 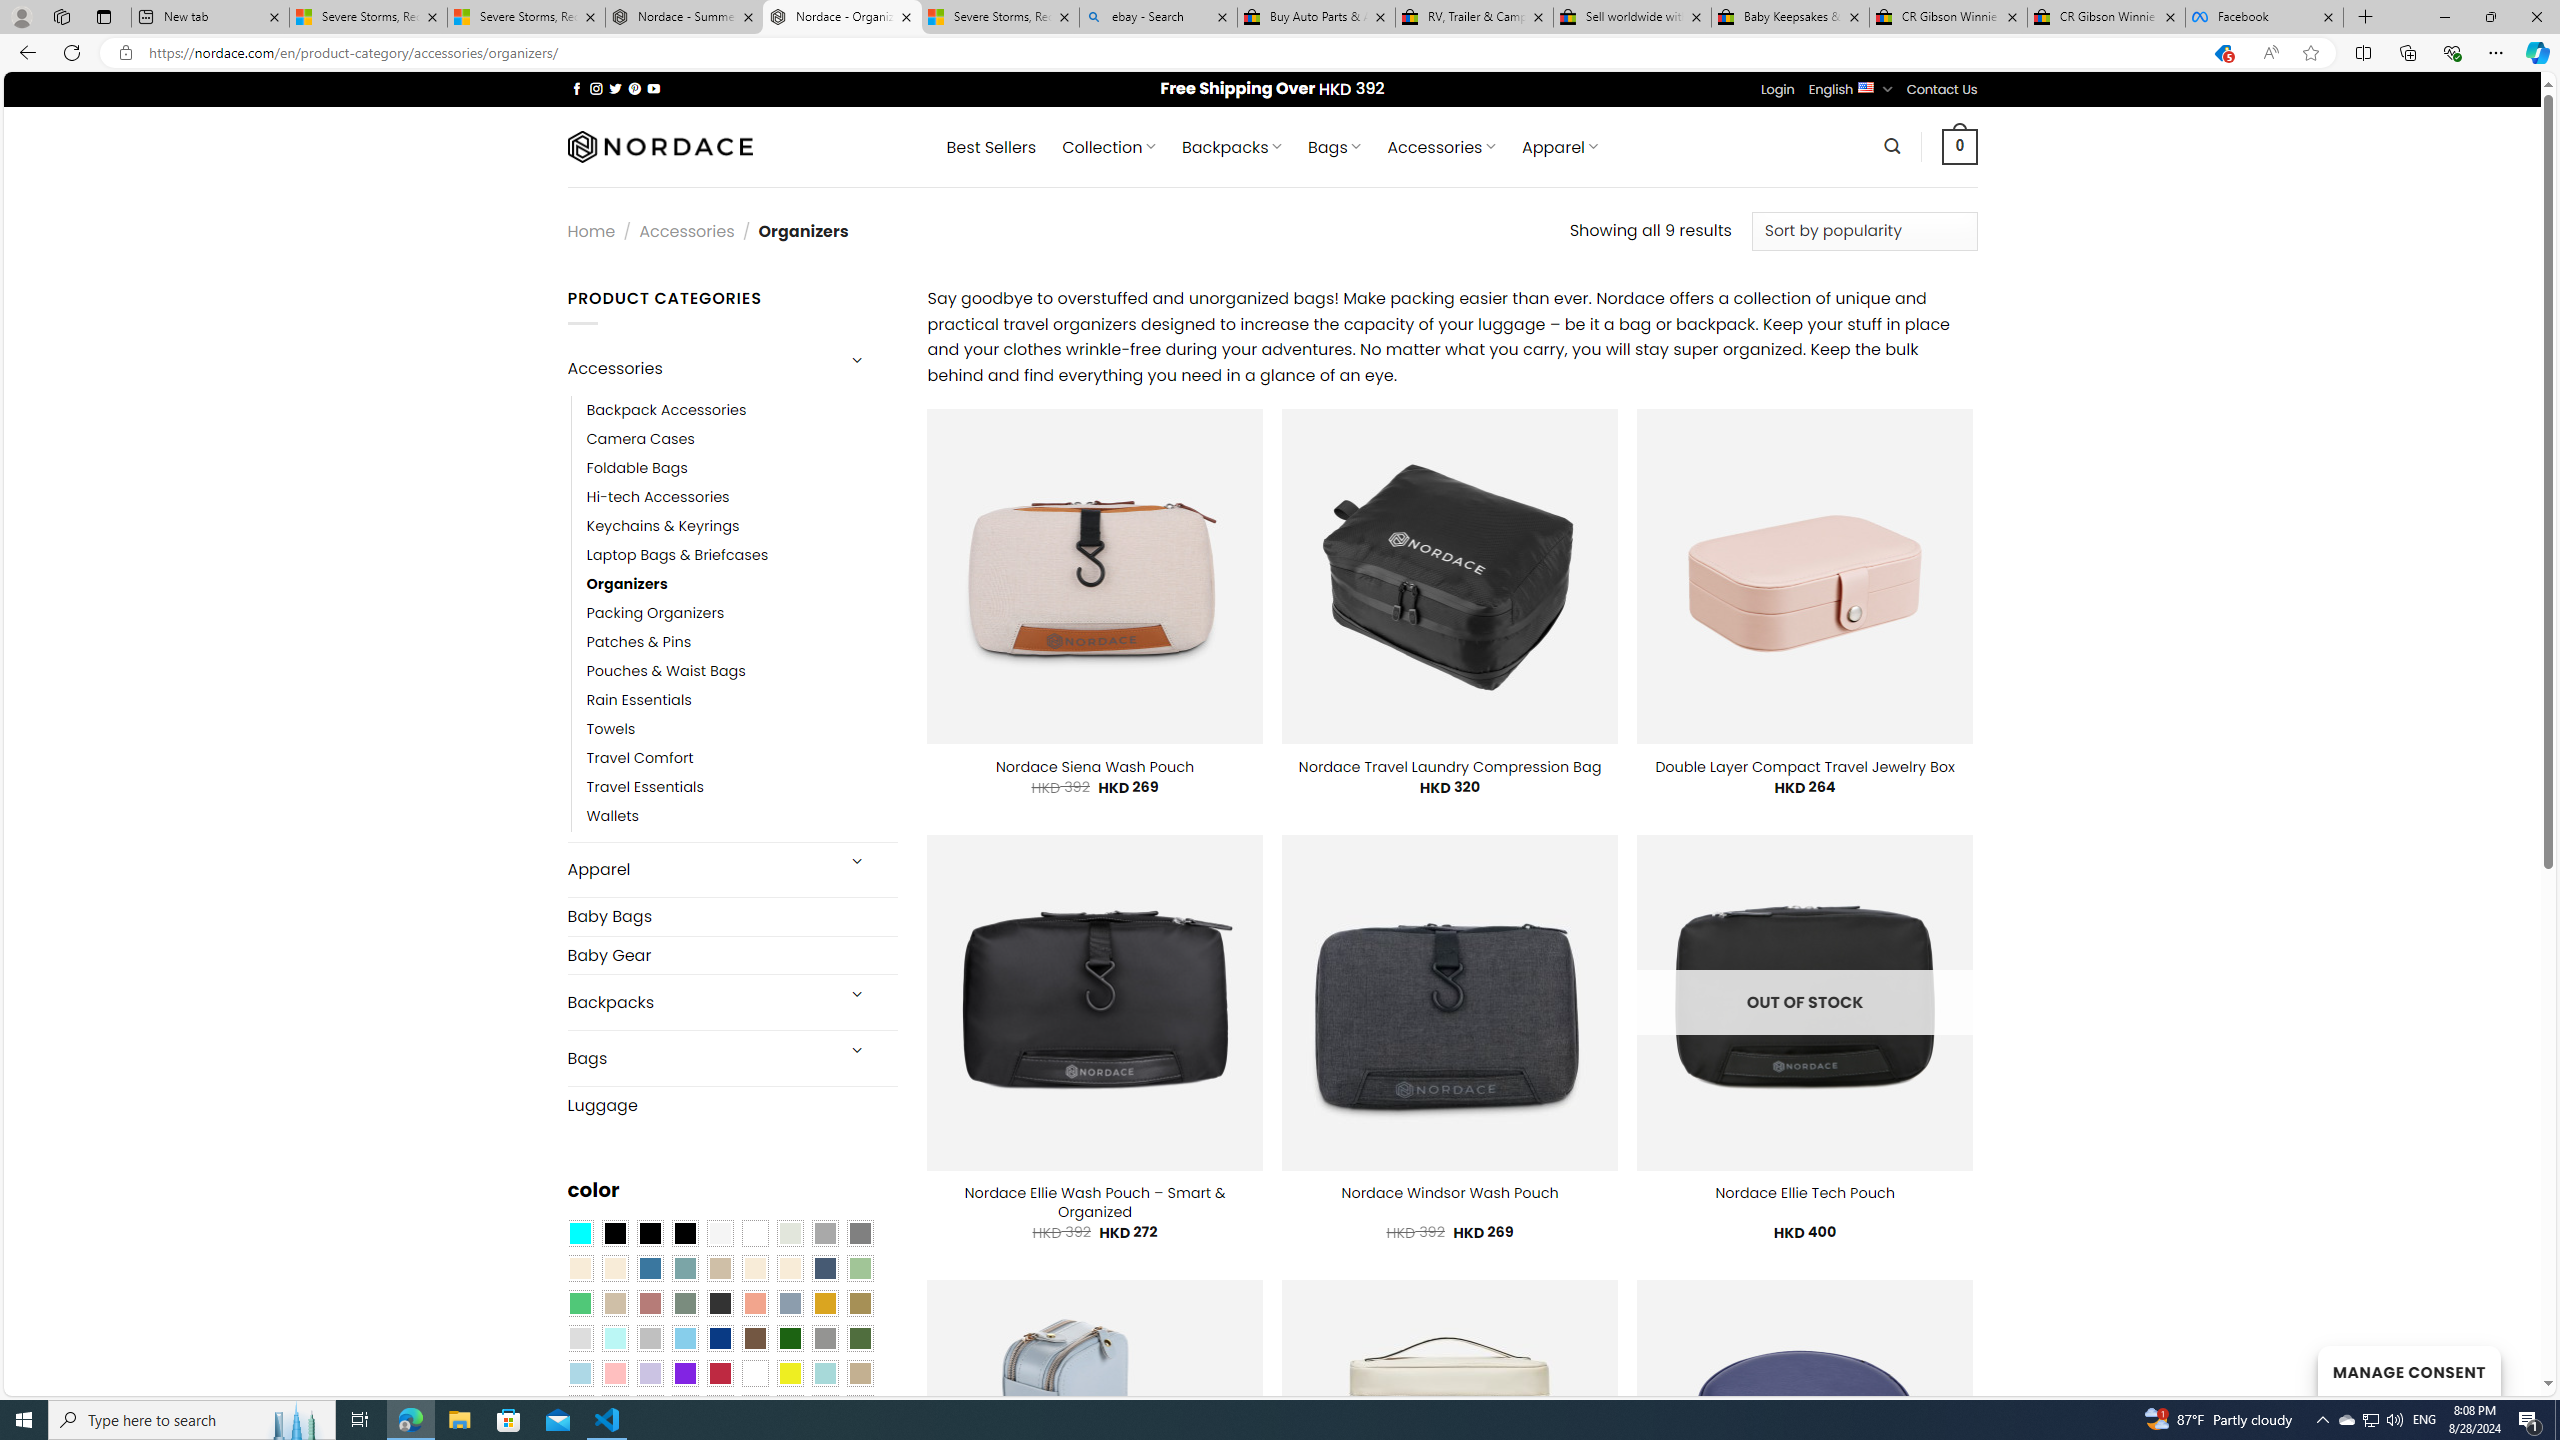 I want to click on Yellow, so click(x=790, y=1373).